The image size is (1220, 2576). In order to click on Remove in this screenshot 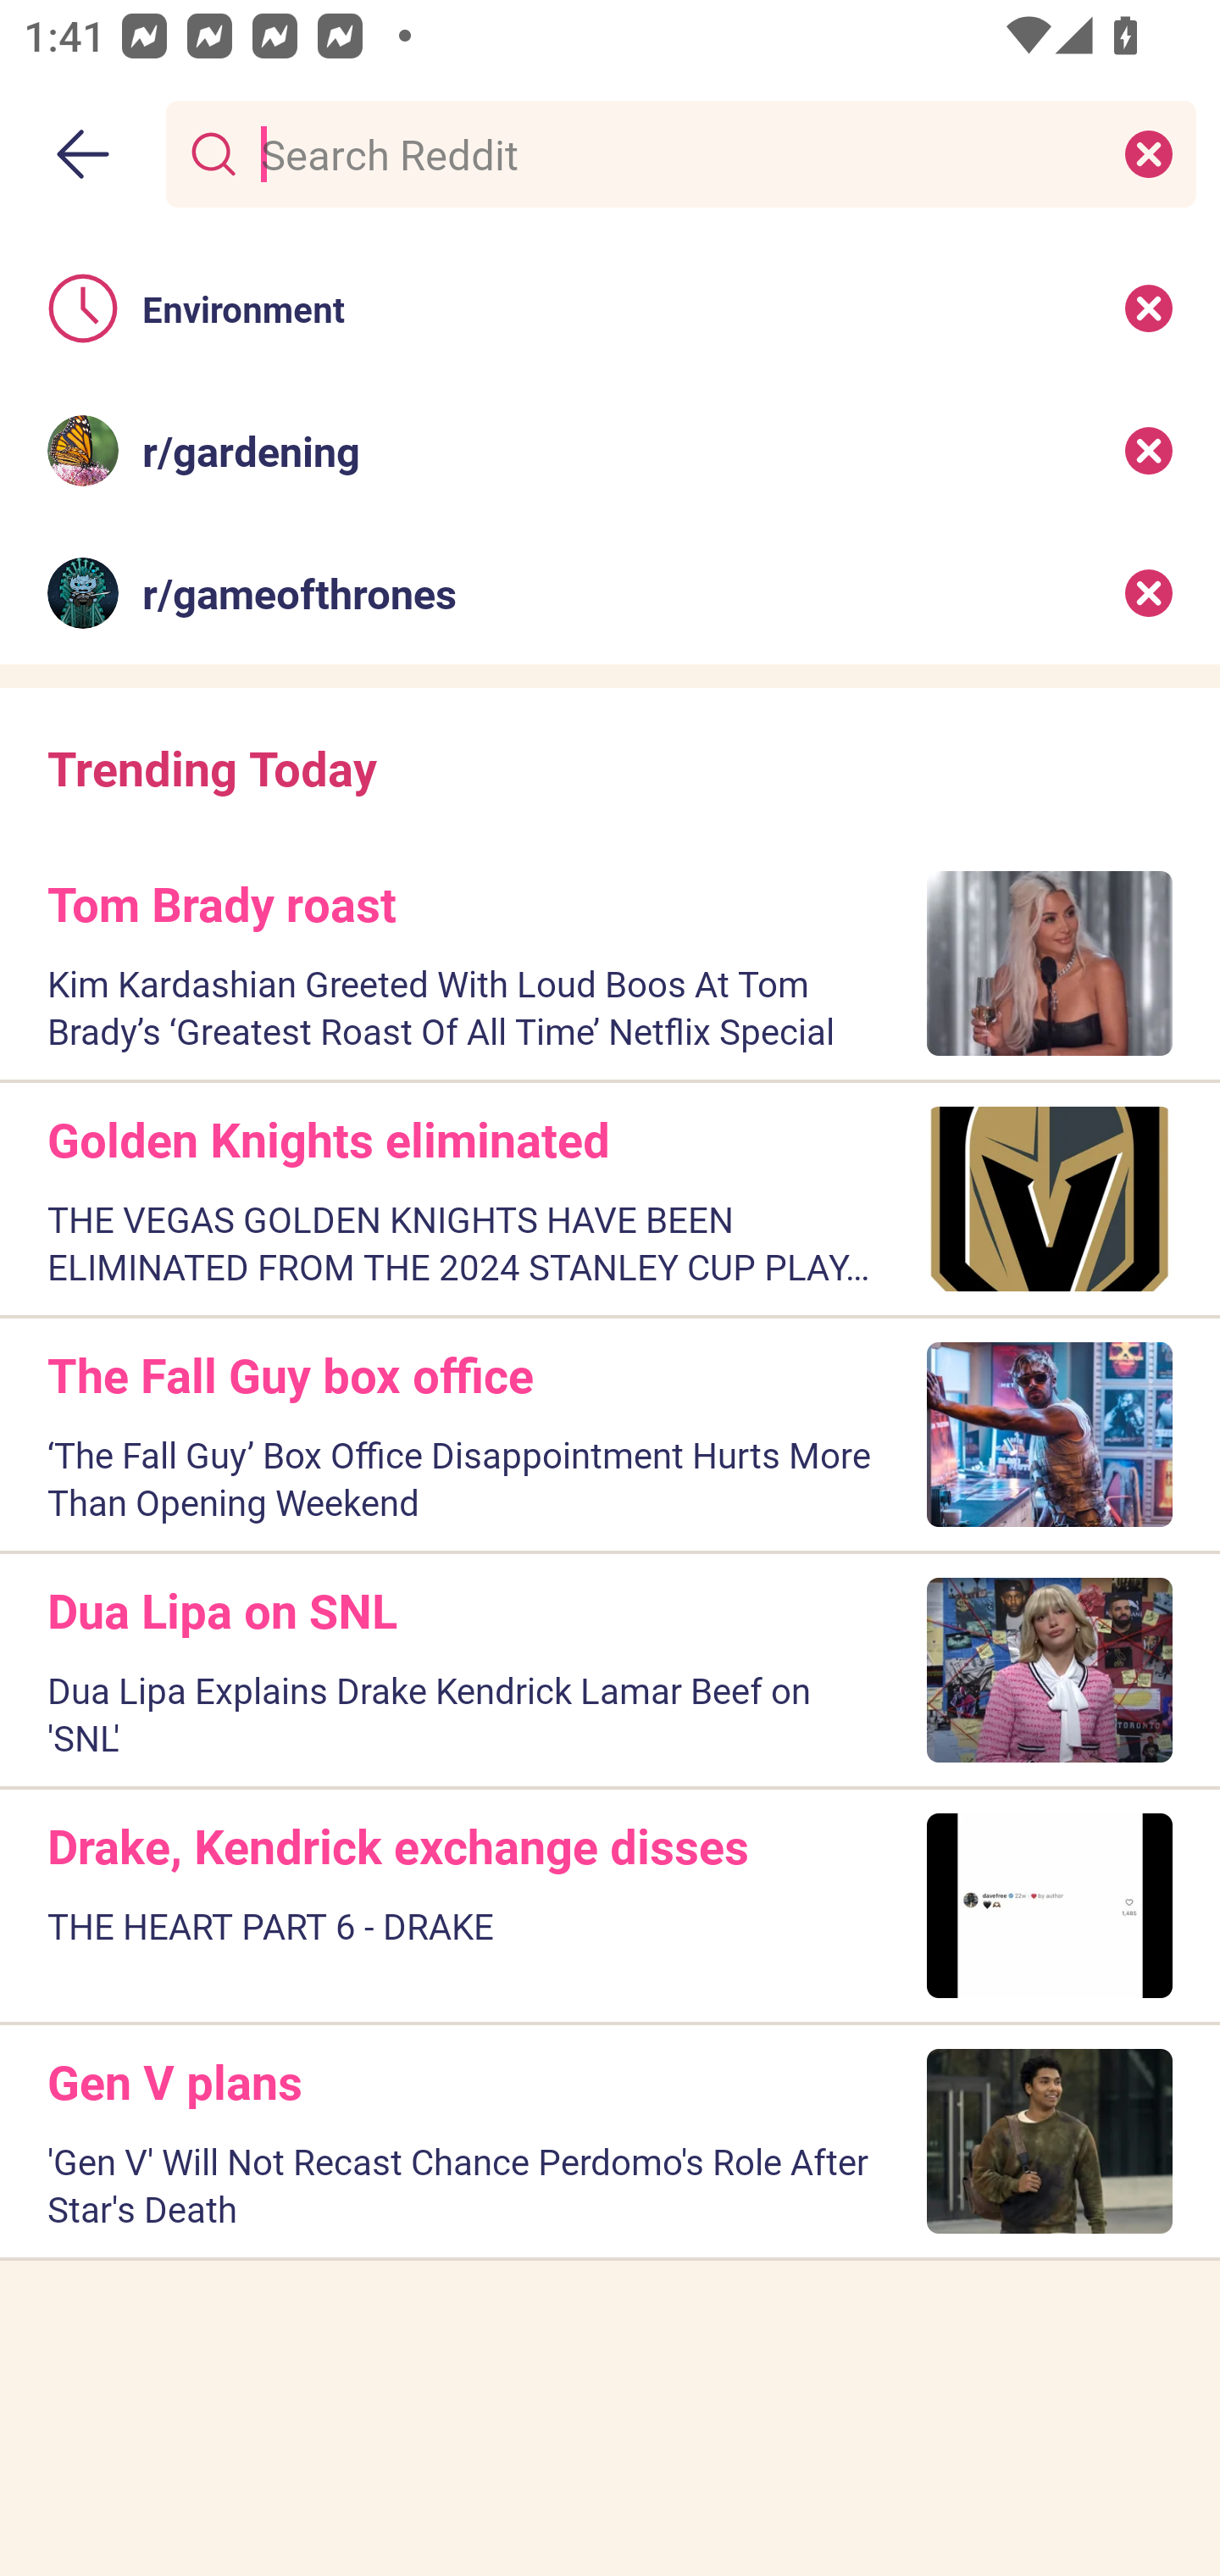, I will do `click(1149, 593)`.